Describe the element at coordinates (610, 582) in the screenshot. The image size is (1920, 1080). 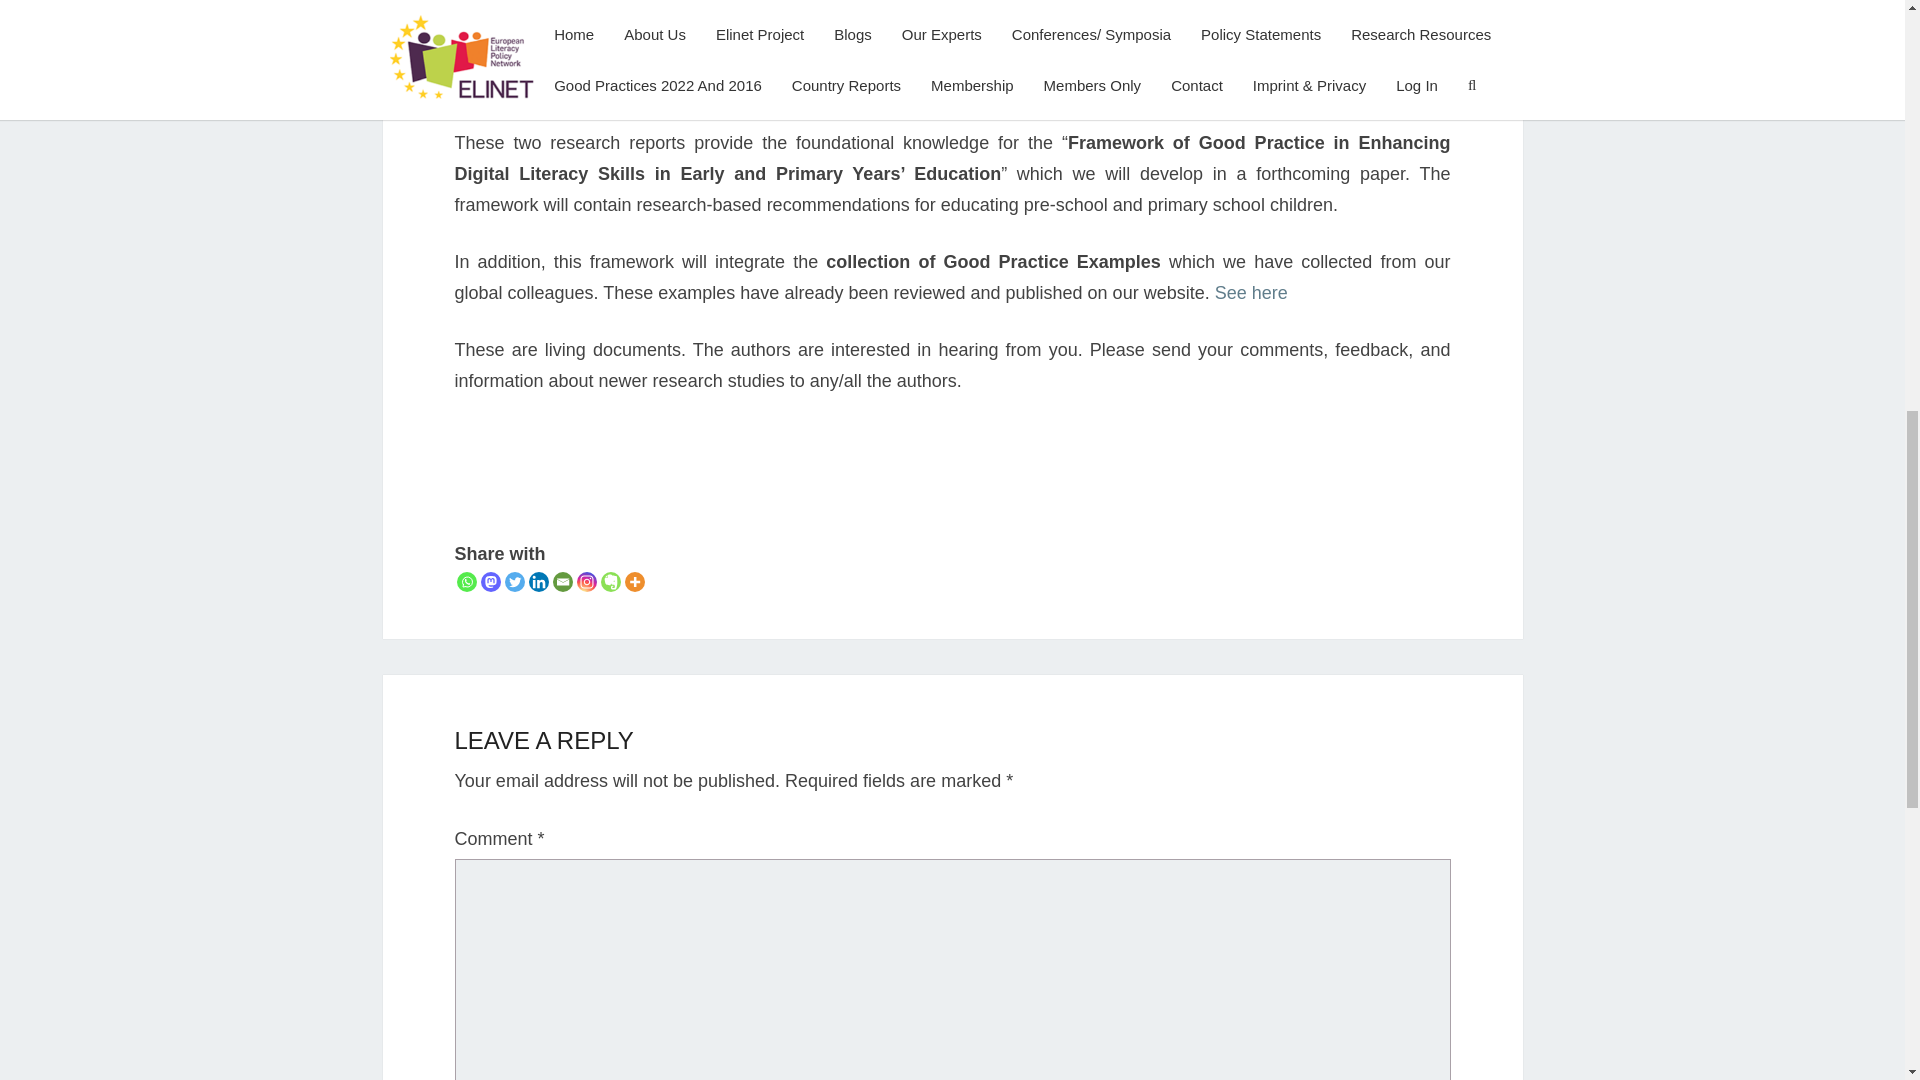
I see `Evernote` at that location.